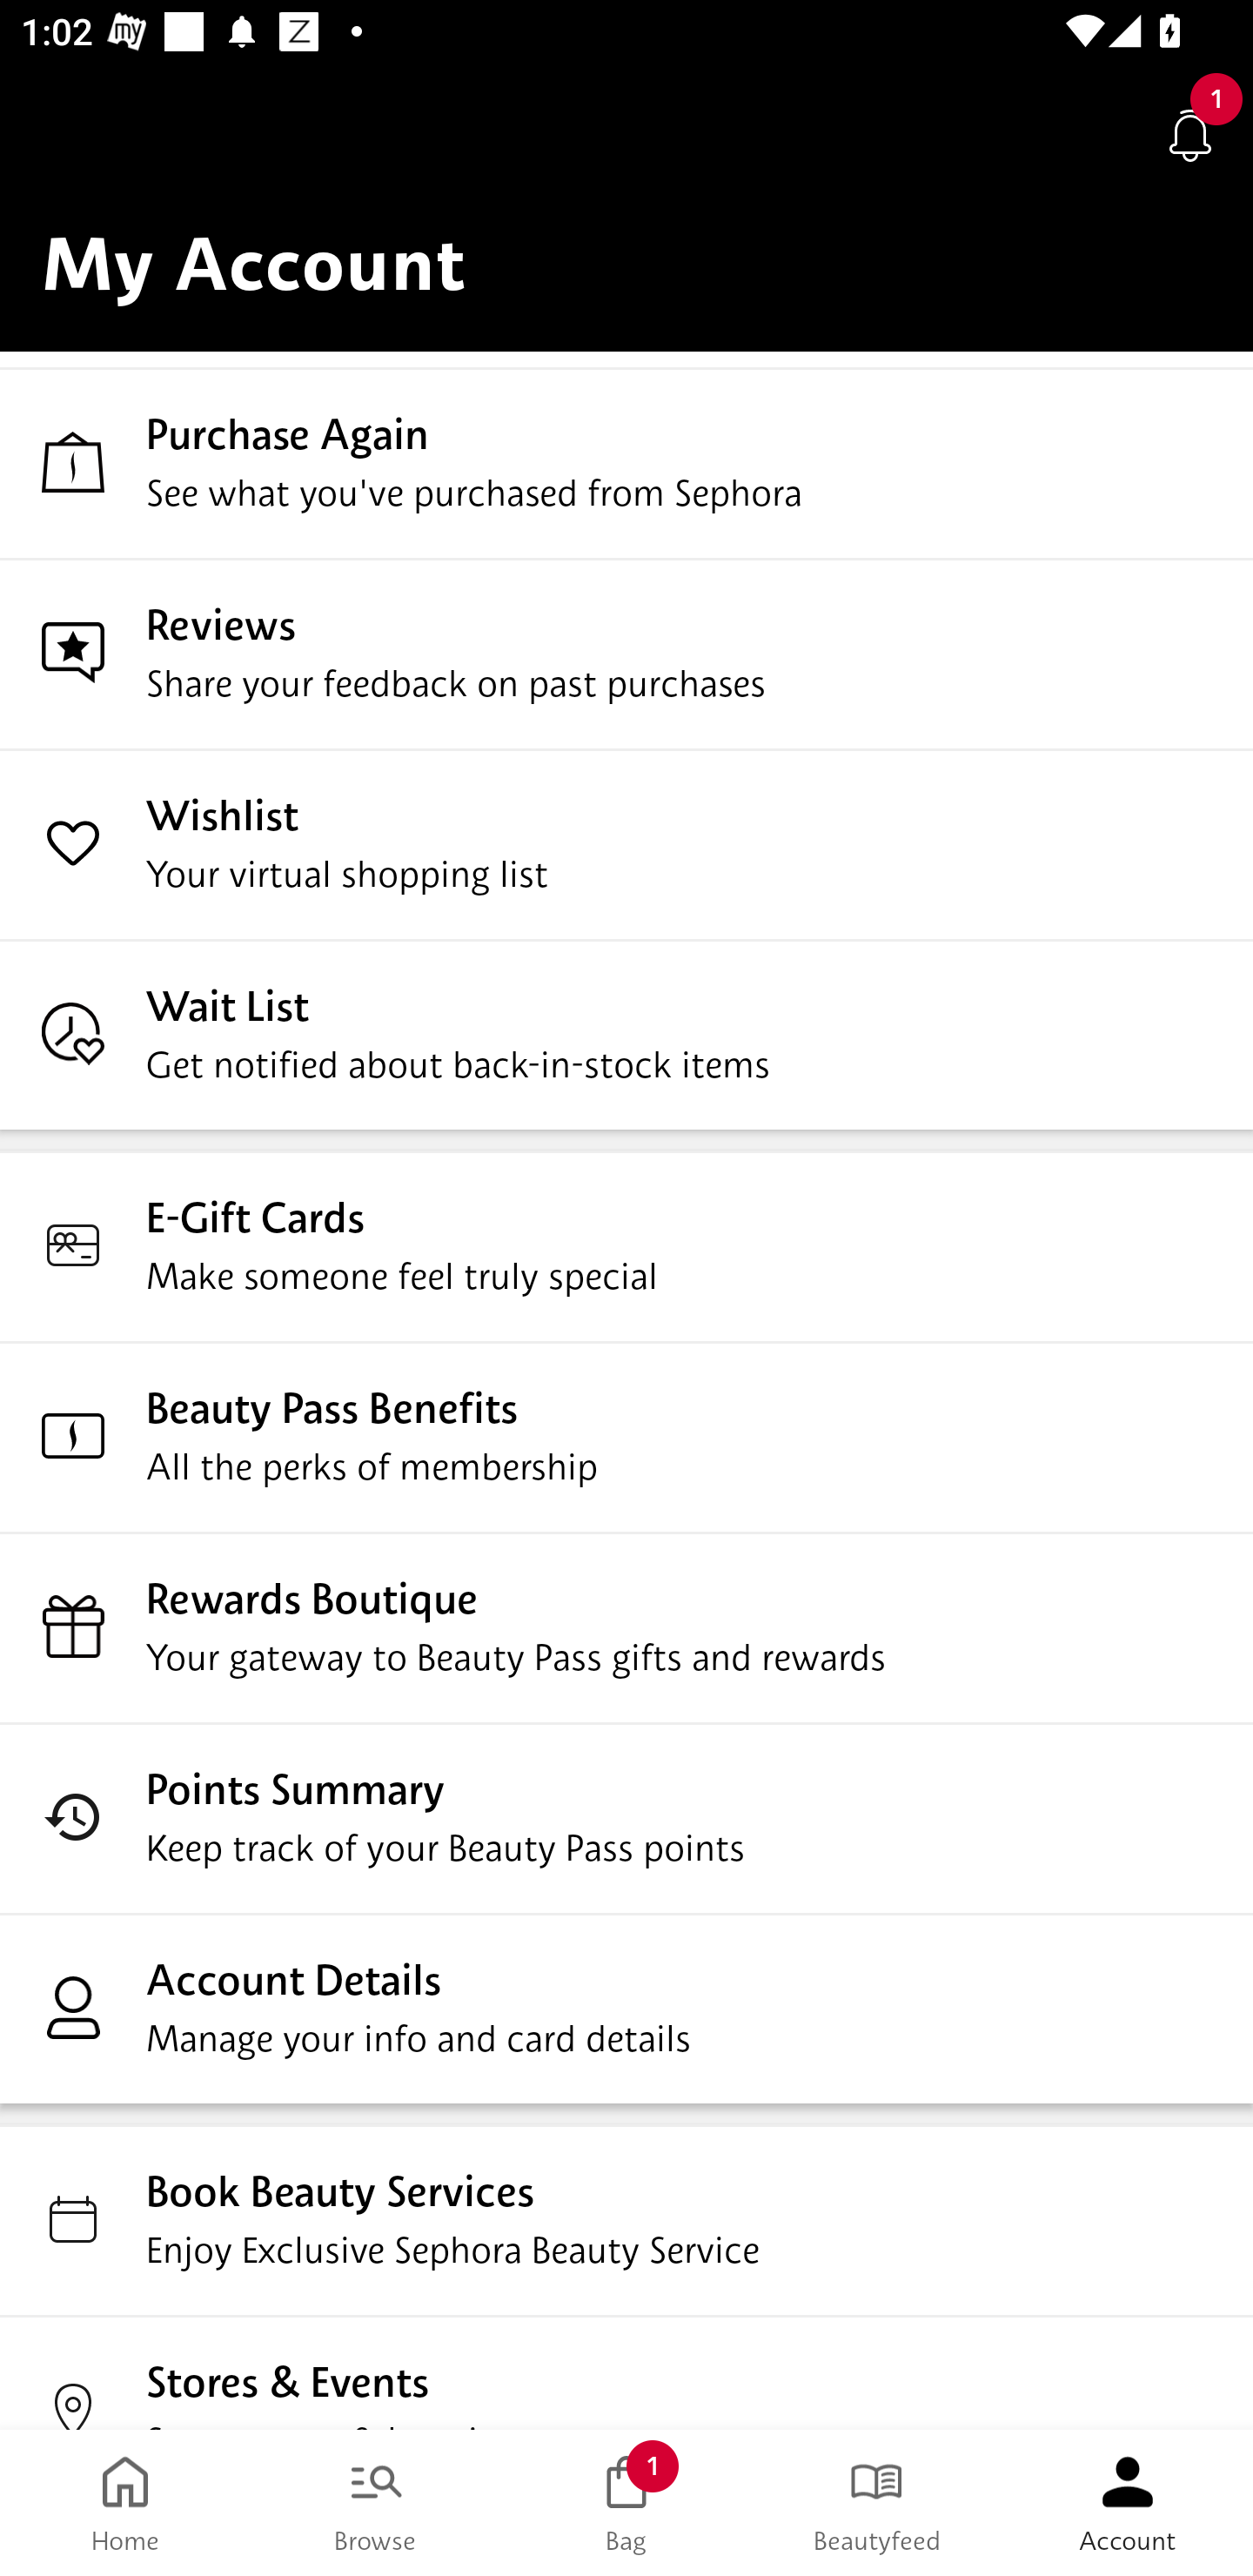 The height and width of the screenshot is (2576, 1253). I want to click on Notifications, so click(1190, 134).